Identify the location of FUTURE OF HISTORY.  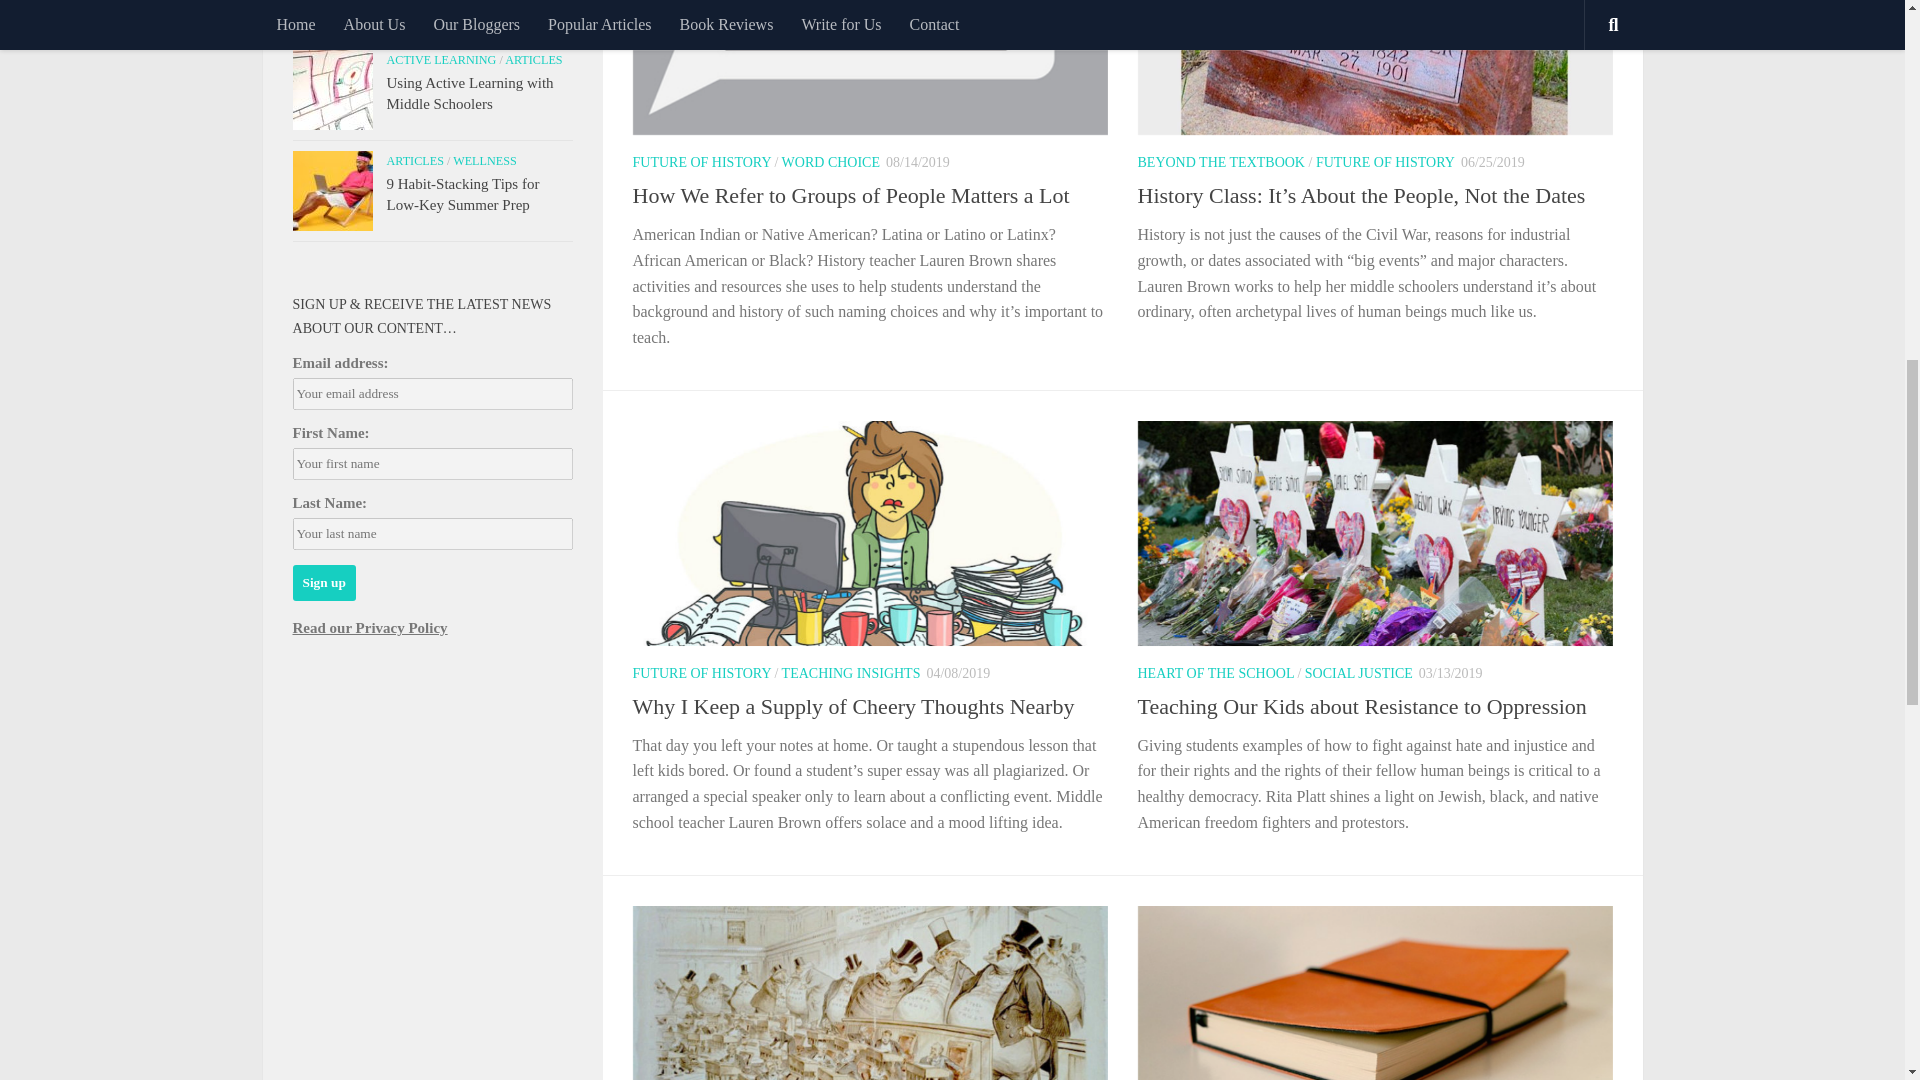
(700, 162).